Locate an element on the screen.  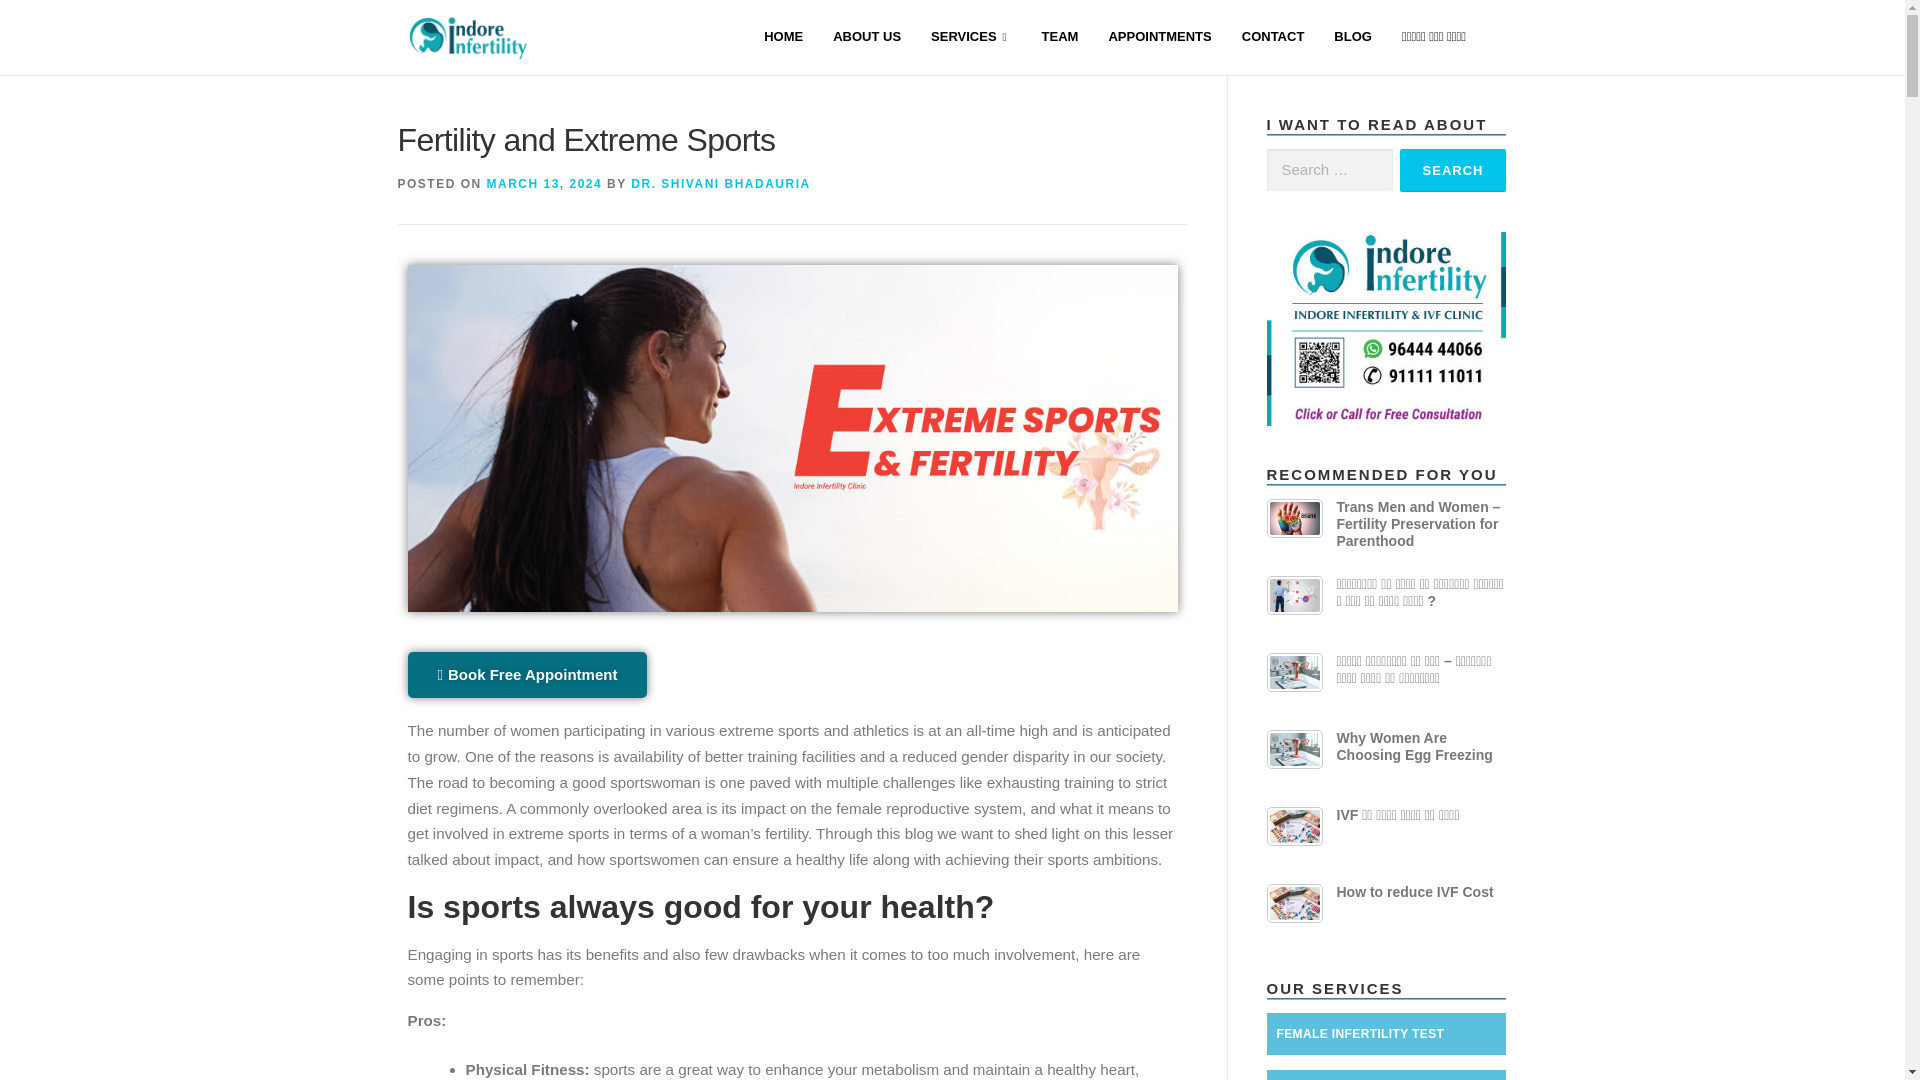
ABOUT US is located at coordinates (866, 38).